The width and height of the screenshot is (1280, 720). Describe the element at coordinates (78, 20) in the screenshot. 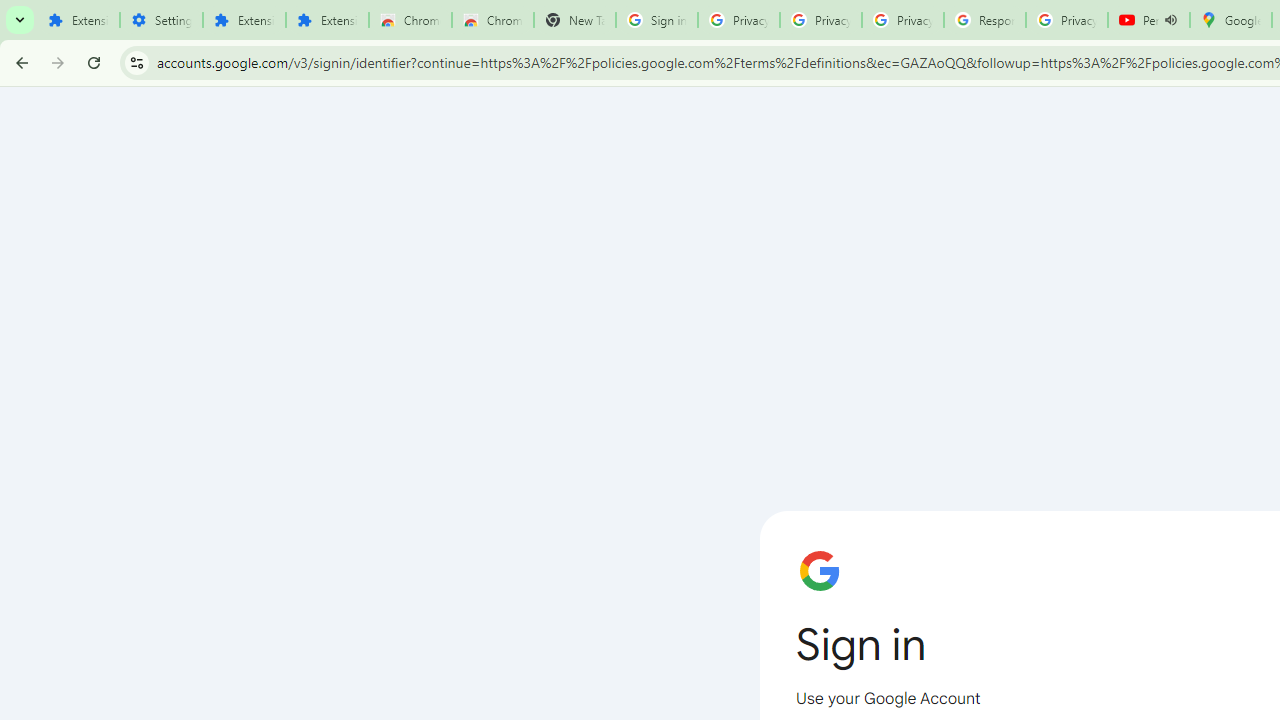

I see `Extensions` at that location.